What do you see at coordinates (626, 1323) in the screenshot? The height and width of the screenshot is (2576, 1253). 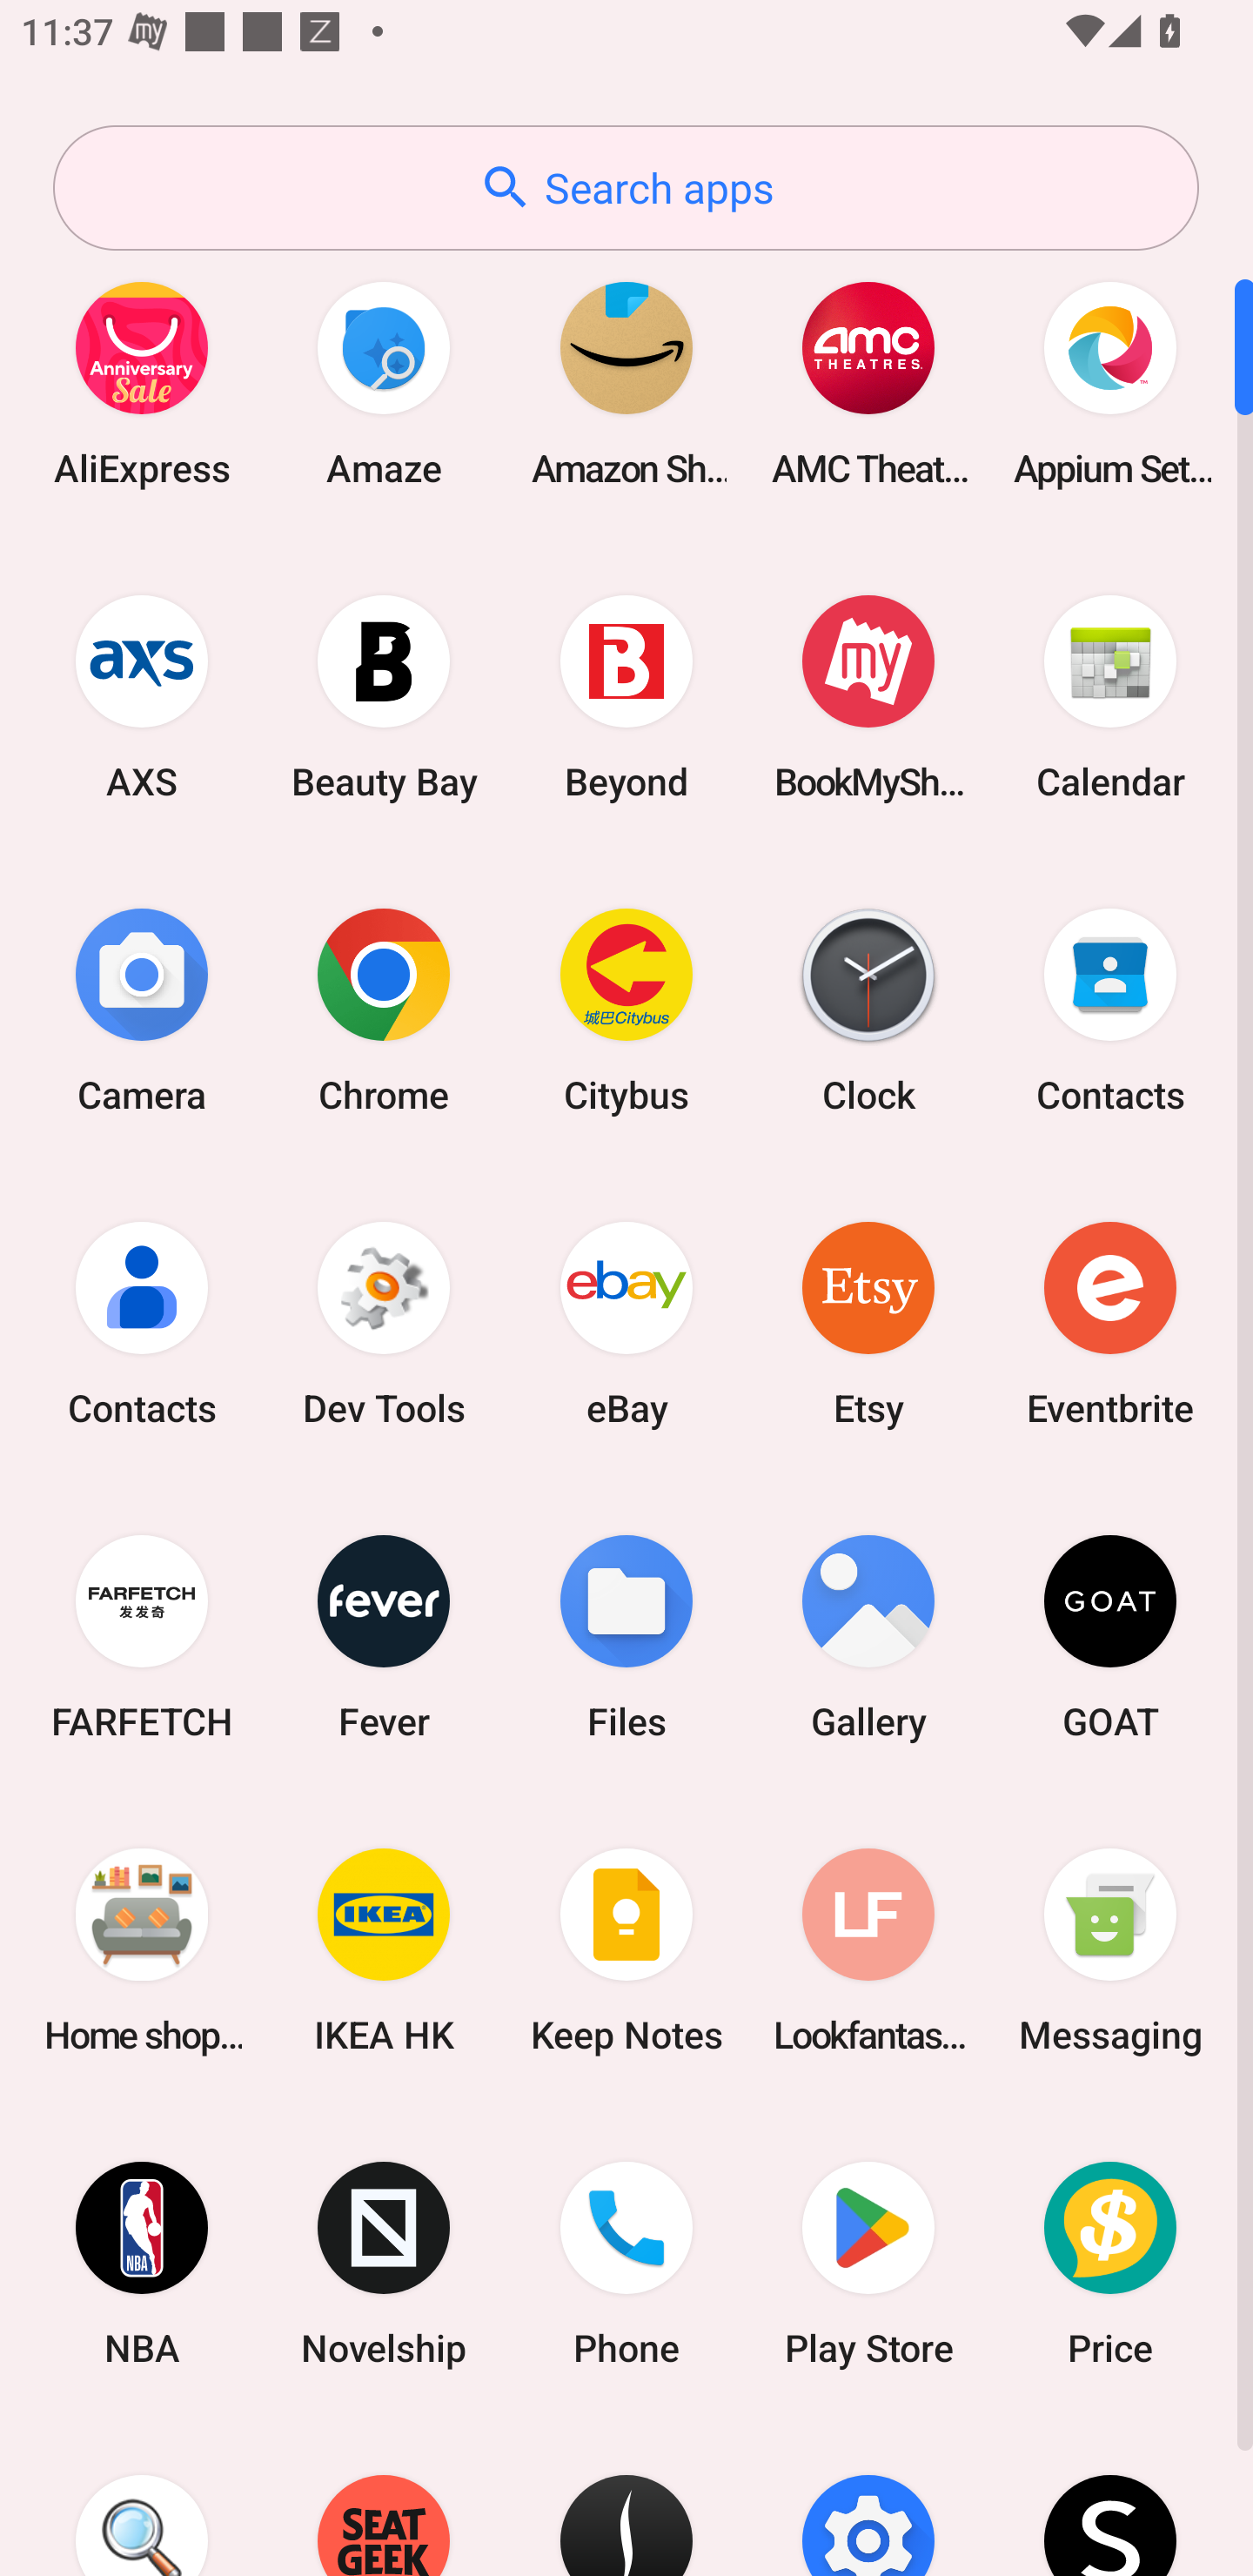 I see `eBay` at bounding box center [626, 1323].